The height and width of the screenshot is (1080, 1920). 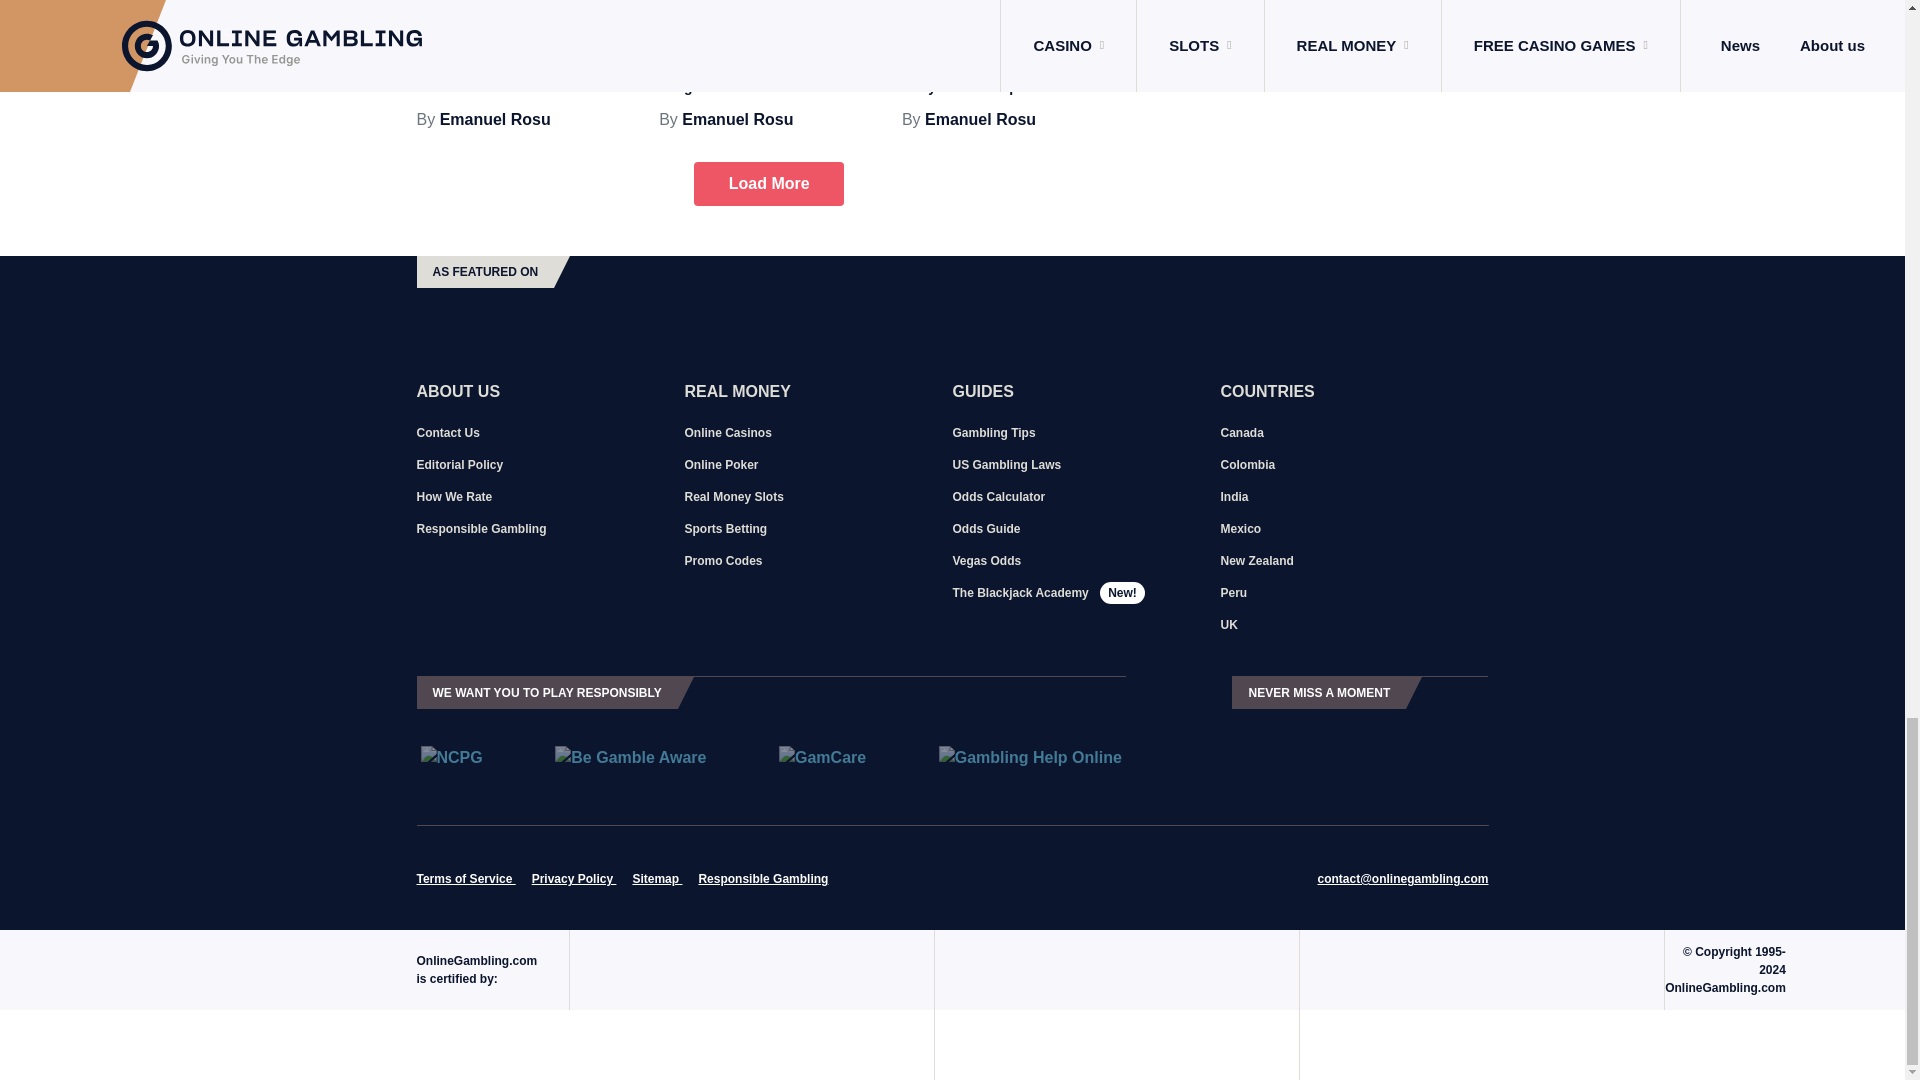 What do you see at coordinates (571, 8) in the screenshot?
I see `Champions League` at bounding box center [571, 8].